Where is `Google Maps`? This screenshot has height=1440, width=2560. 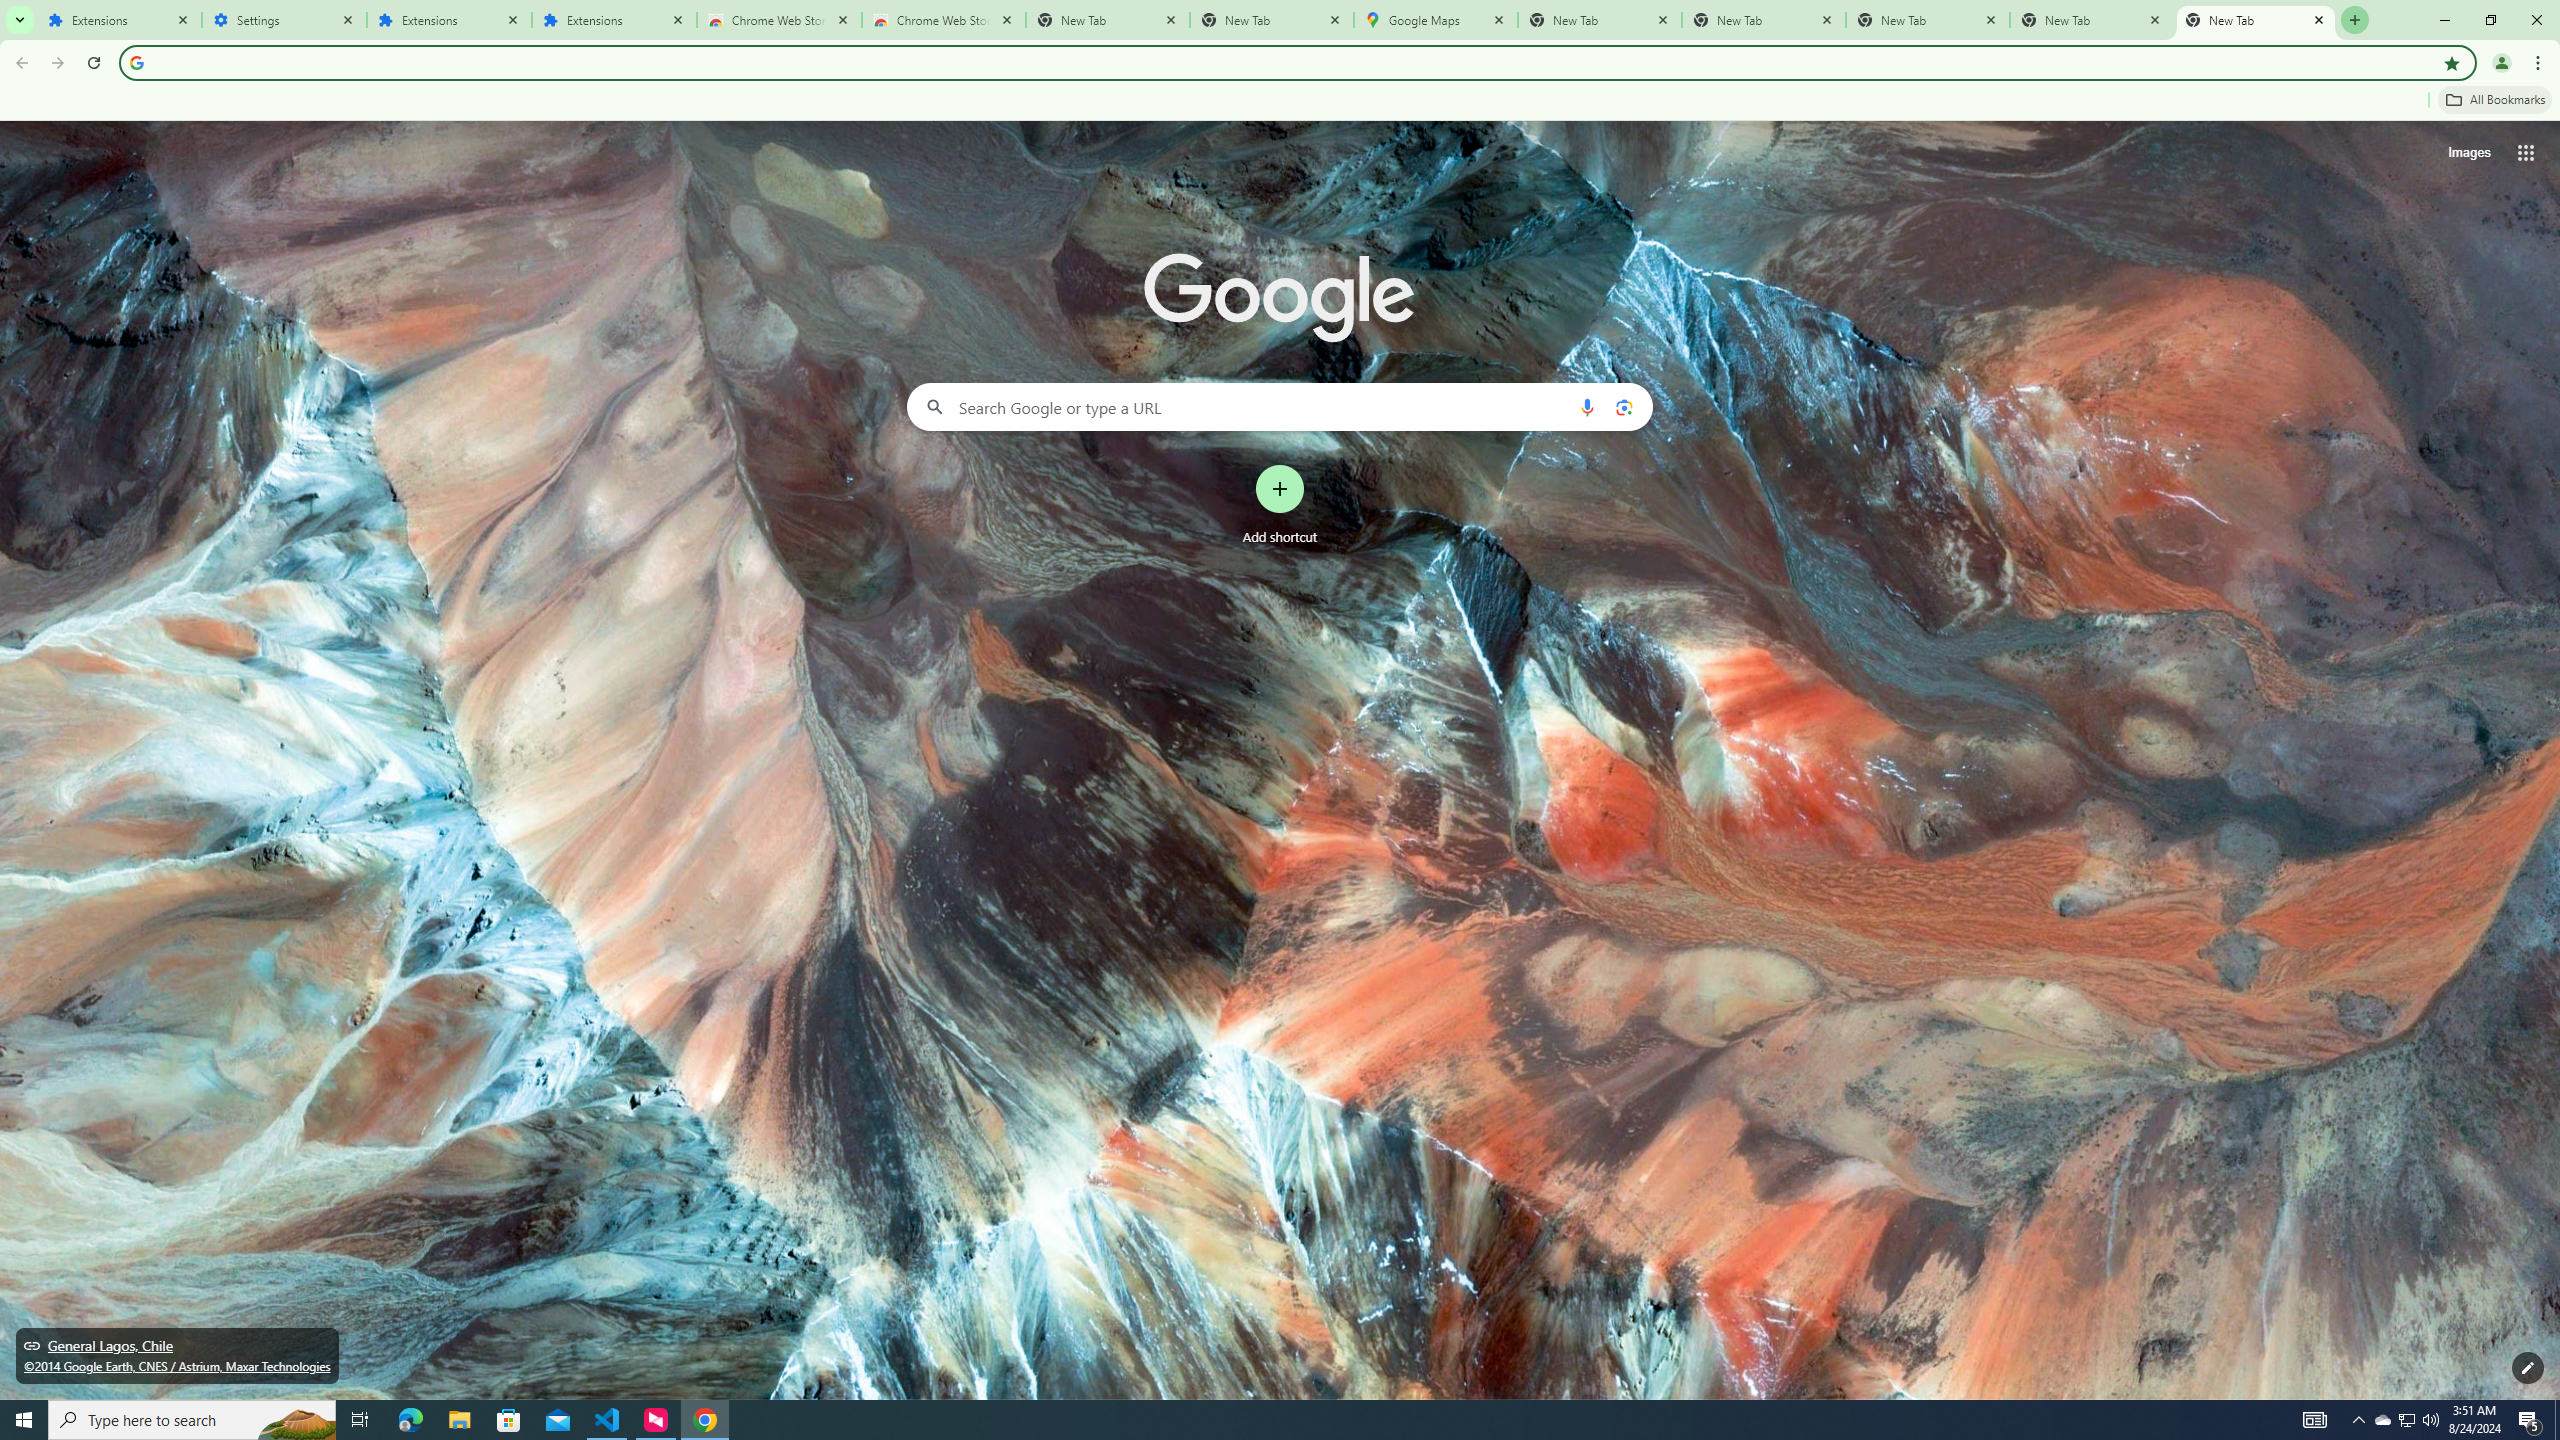
Google Maps is located at coordinates (1434, 20).